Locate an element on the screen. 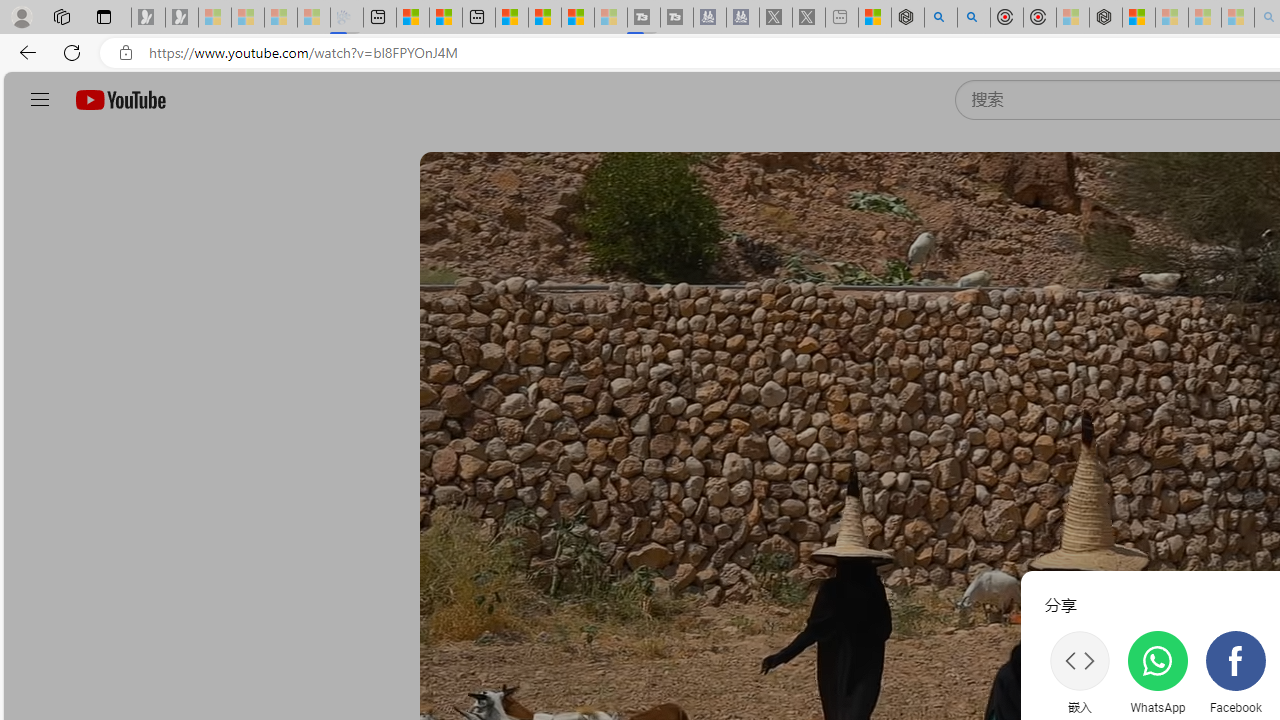  Nordace - Nordace Siena Is Not An Ordinary Backpack is located at coordinates (1106, 18).